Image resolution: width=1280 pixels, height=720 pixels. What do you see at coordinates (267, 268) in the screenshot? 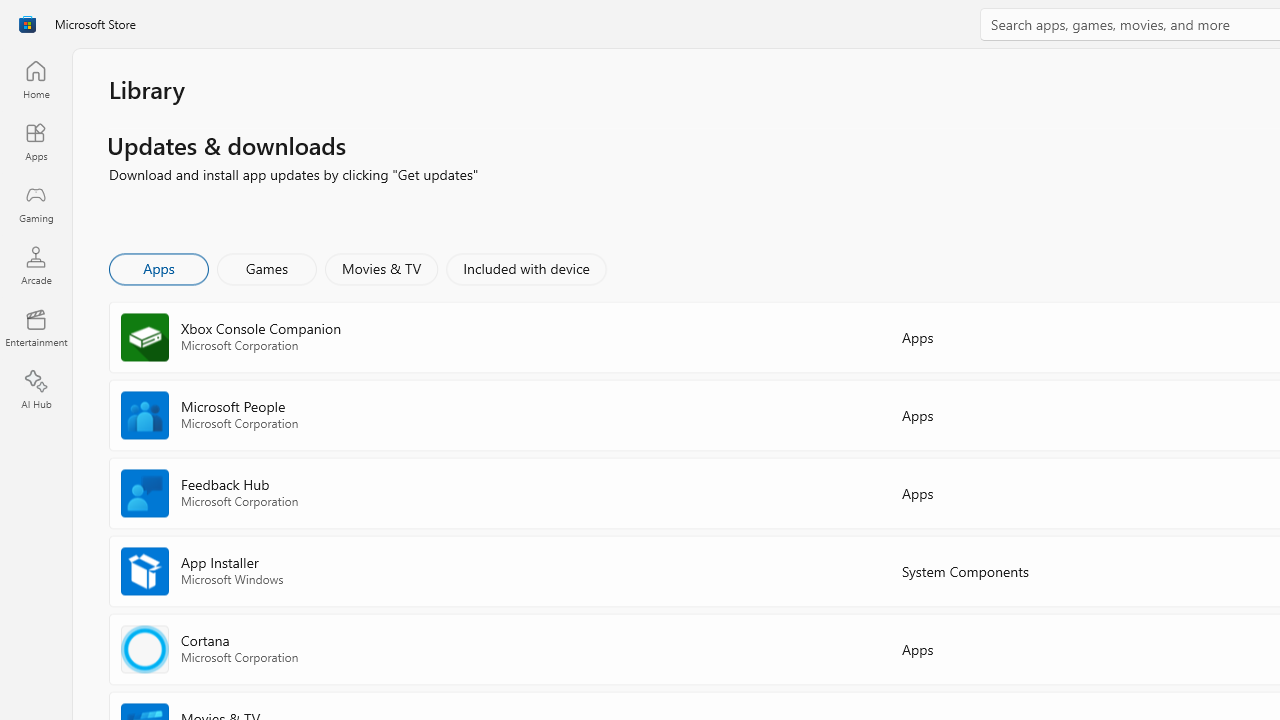
I see `Games` at bounding box center [267, 268].